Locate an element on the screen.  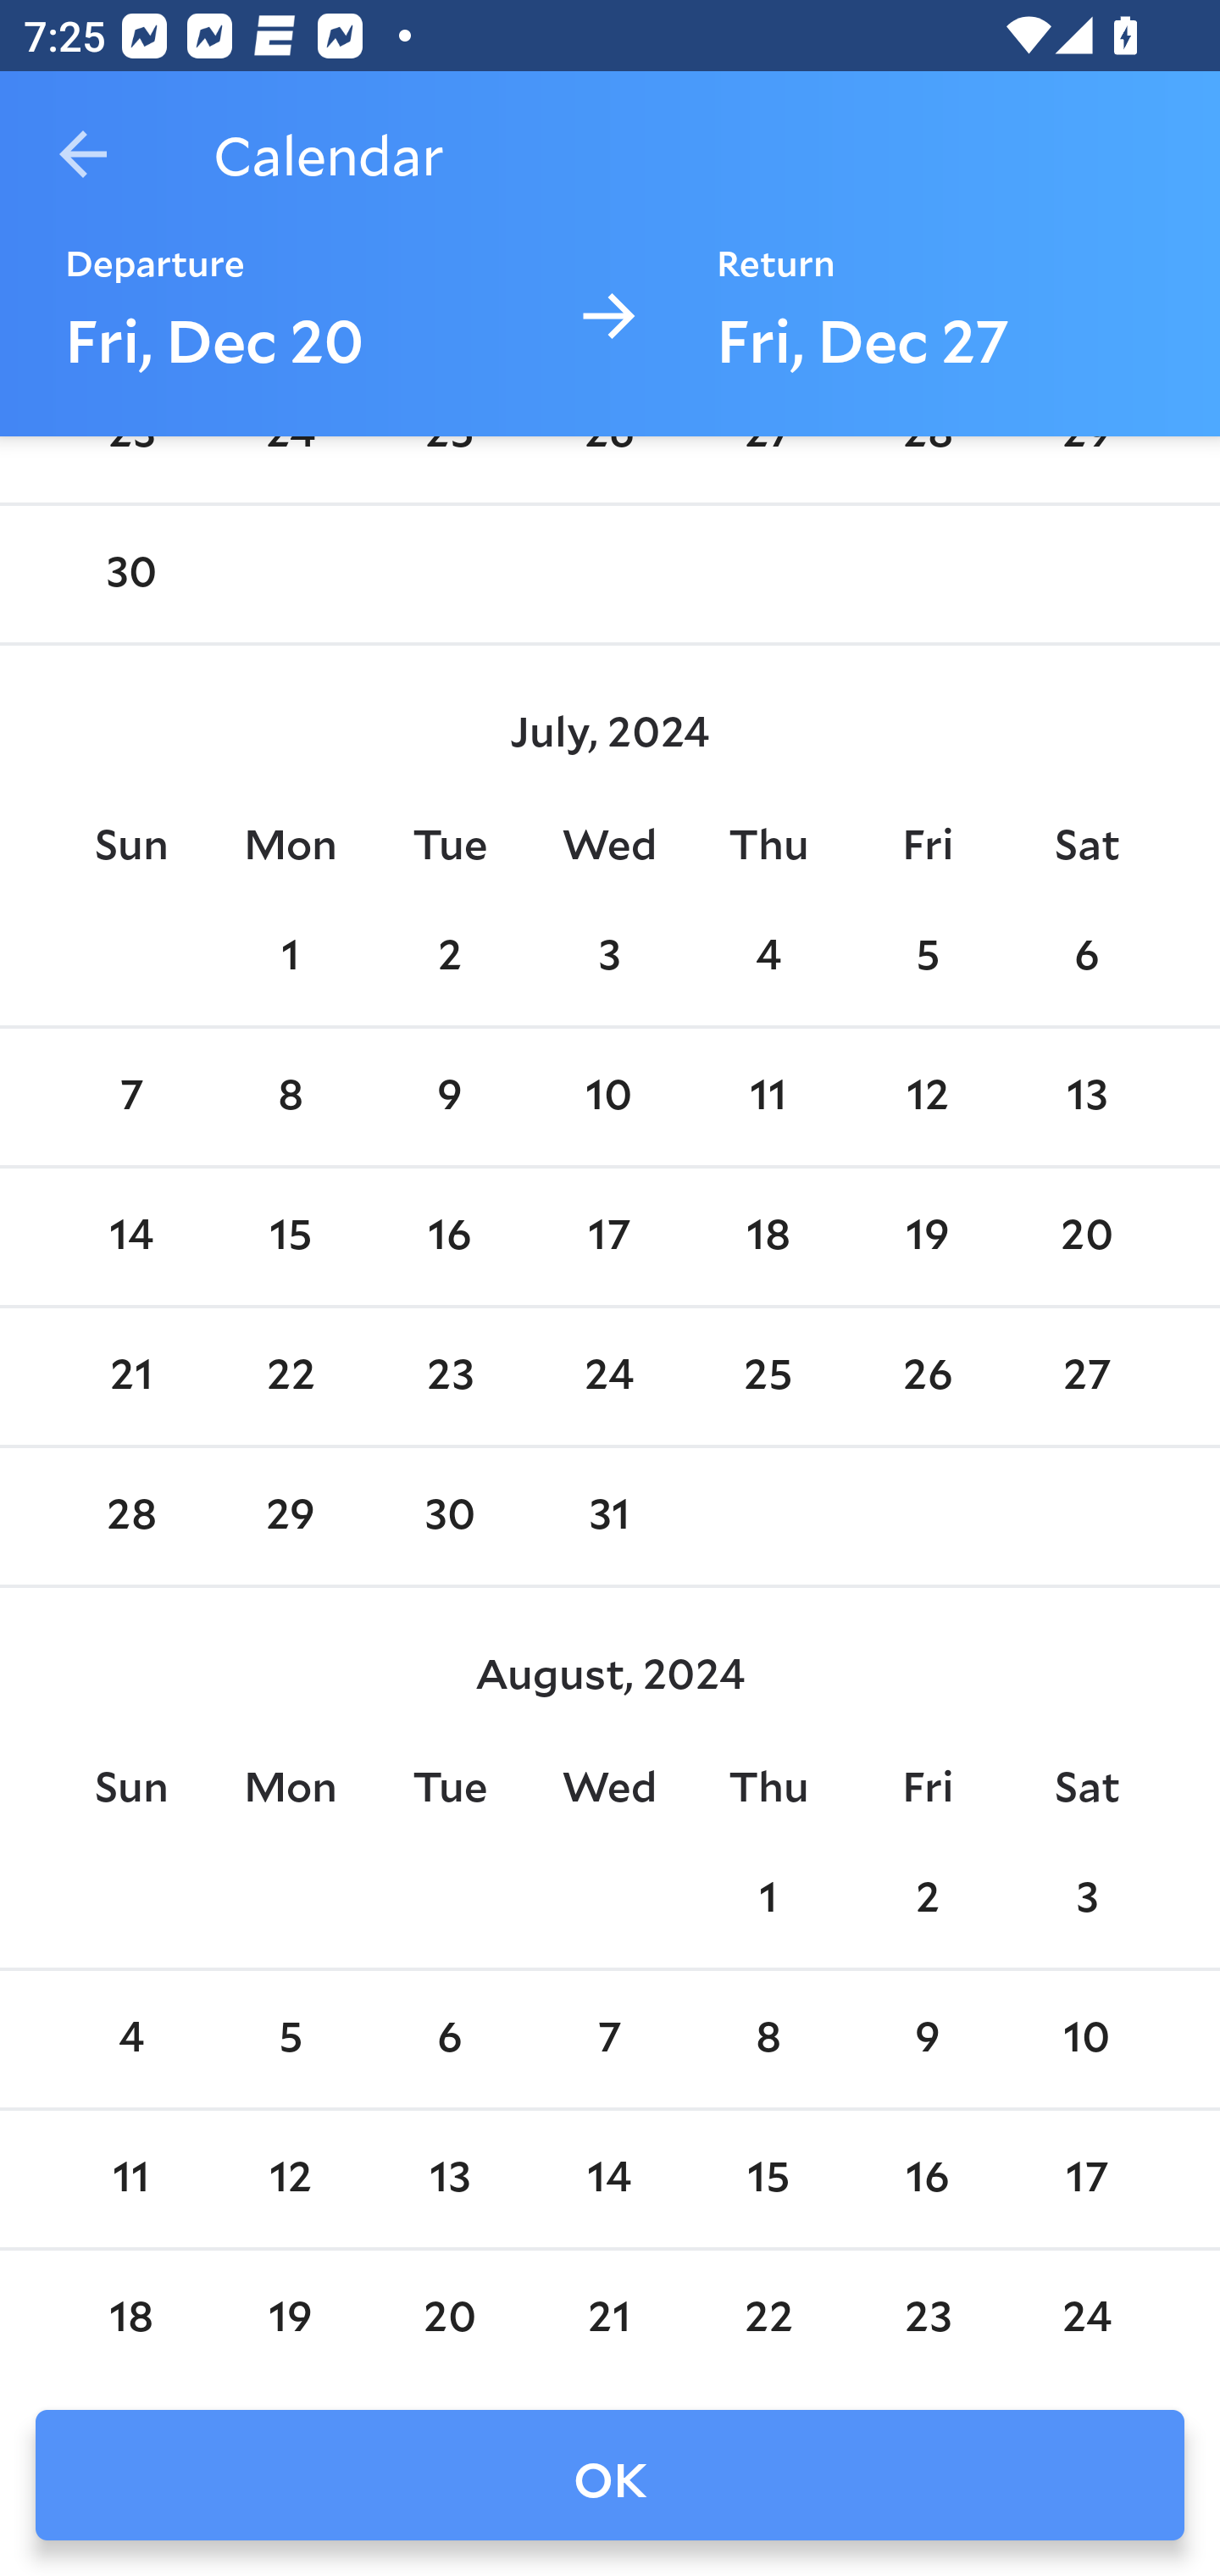
Navigate up is located at coordinates (83, 154).